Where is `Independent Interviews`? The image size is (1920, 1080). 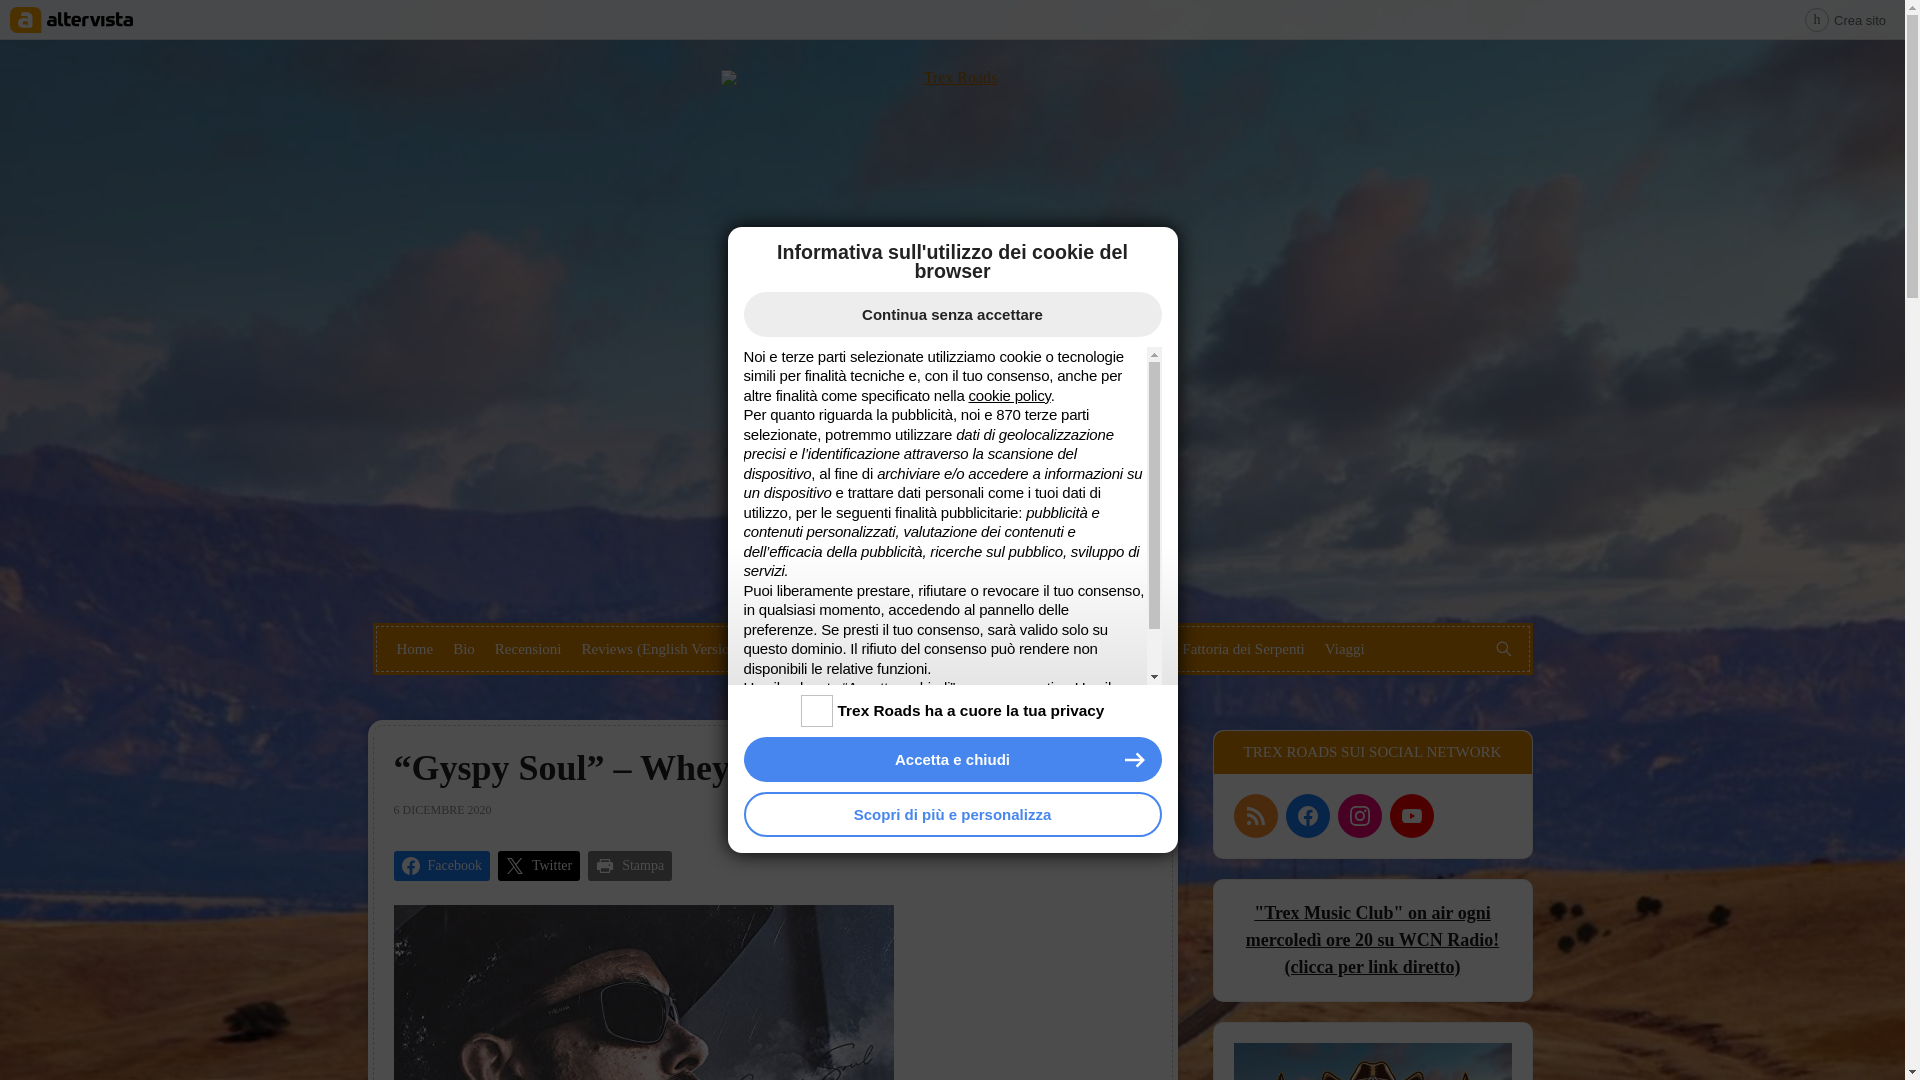 Independent Interviews is located at coordinates (1072, 648).